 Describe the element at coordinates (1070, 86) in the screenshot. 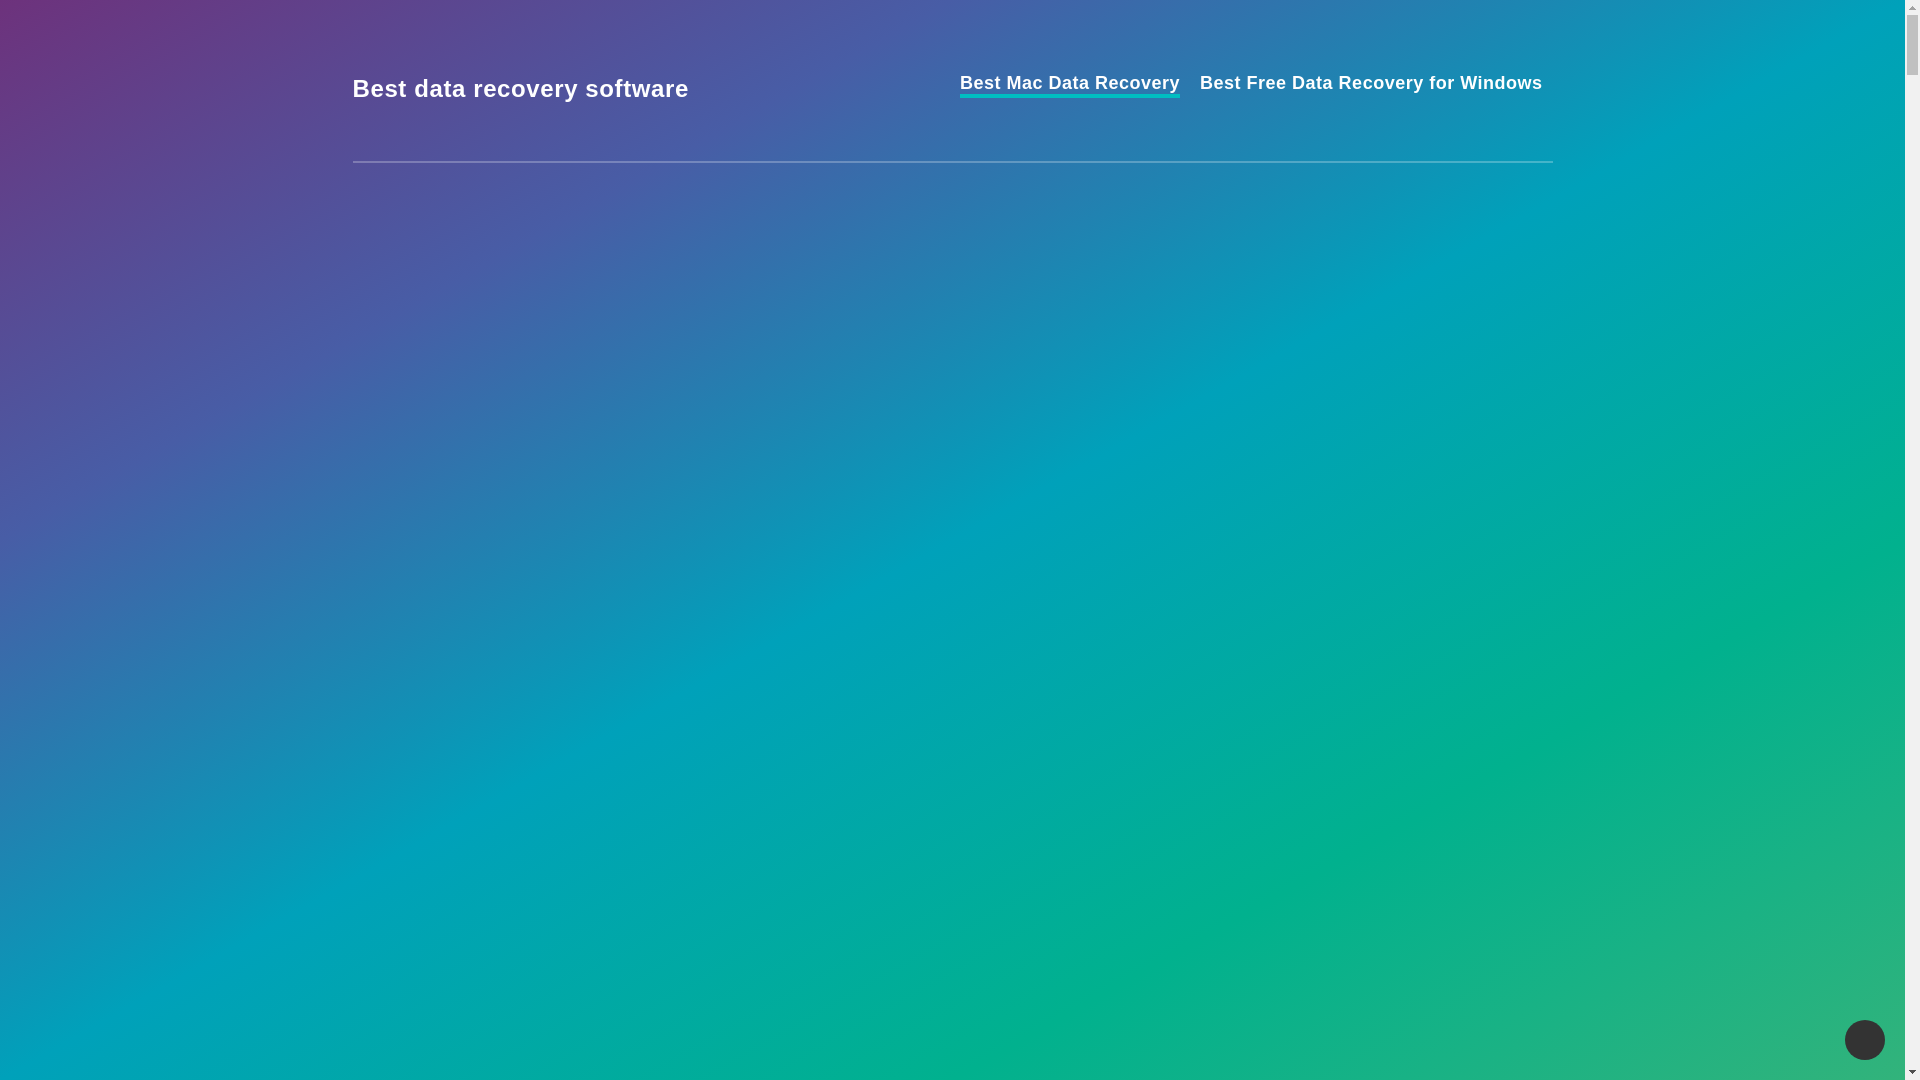

I see `Best Mac Data Recovery` at that location.